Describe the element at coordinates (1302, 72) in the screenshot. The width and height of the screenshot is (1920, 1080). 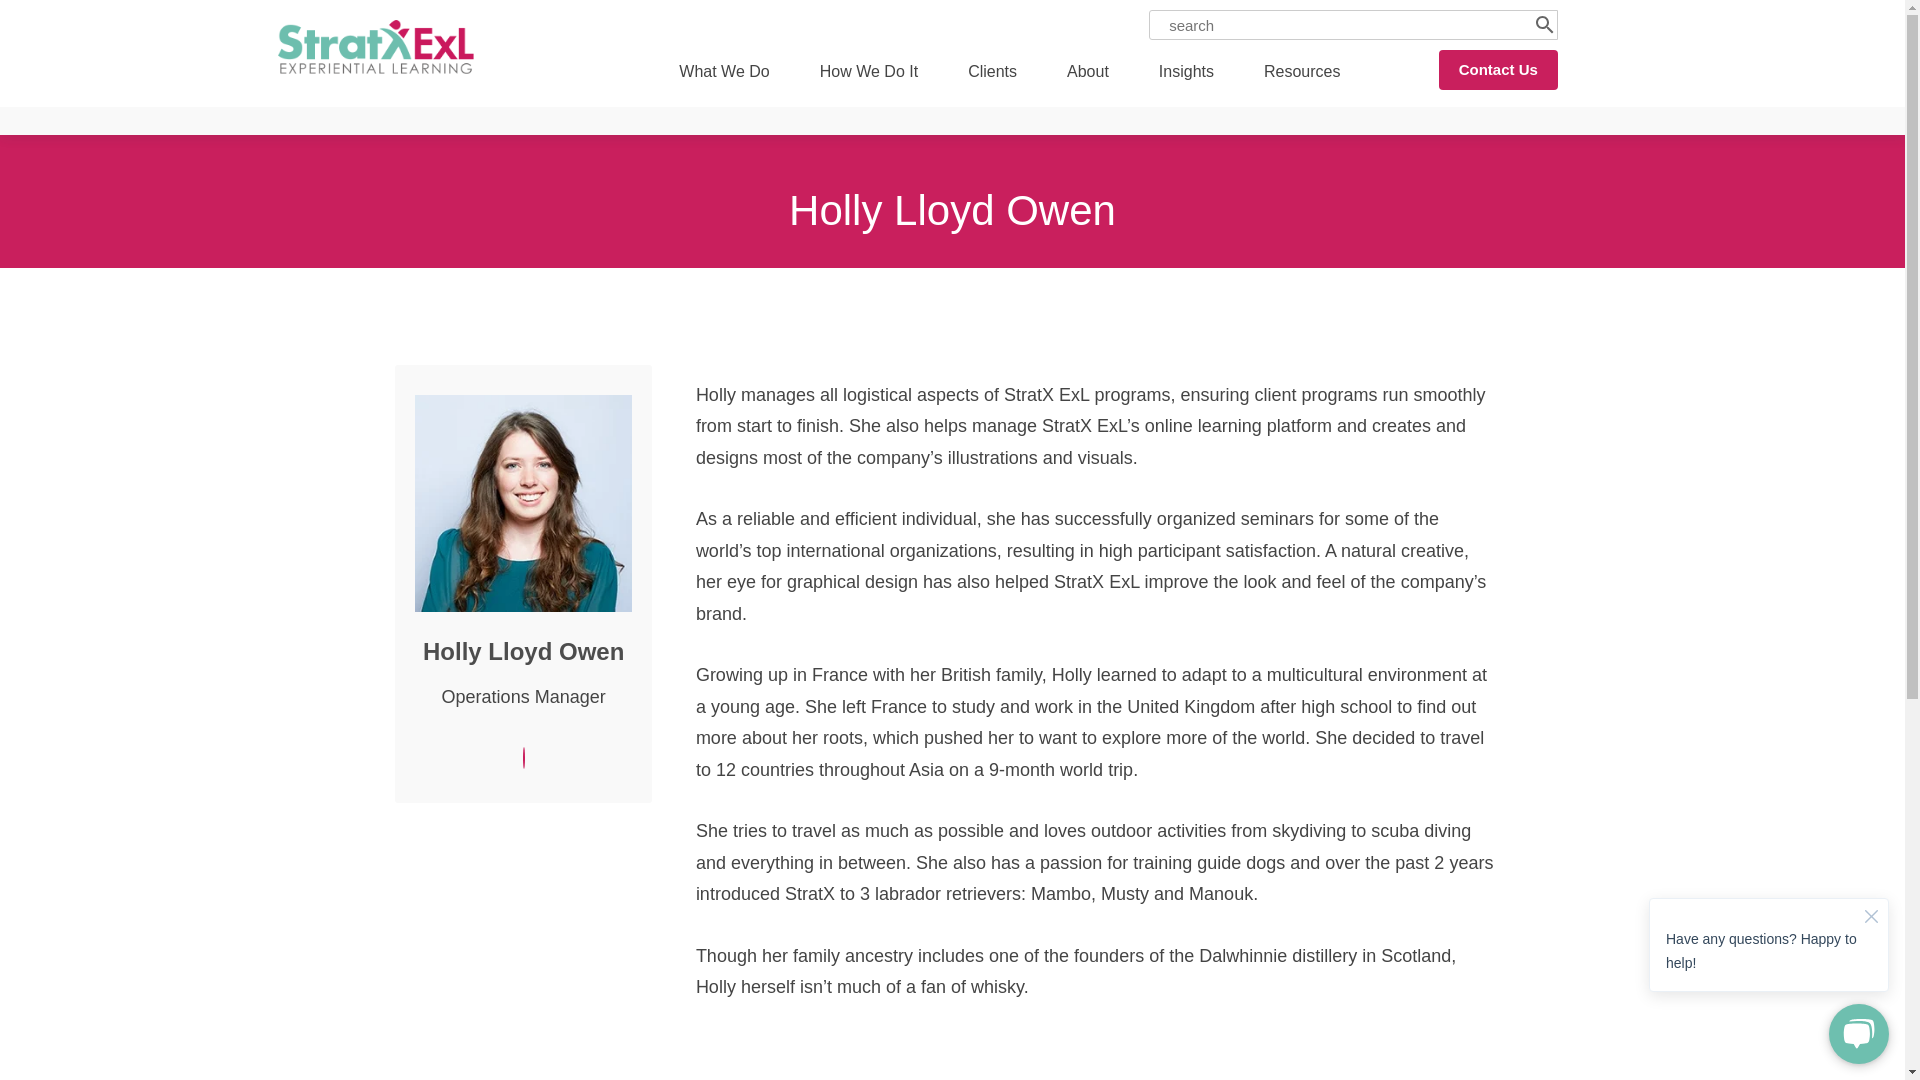
I see `Resources` at that location.